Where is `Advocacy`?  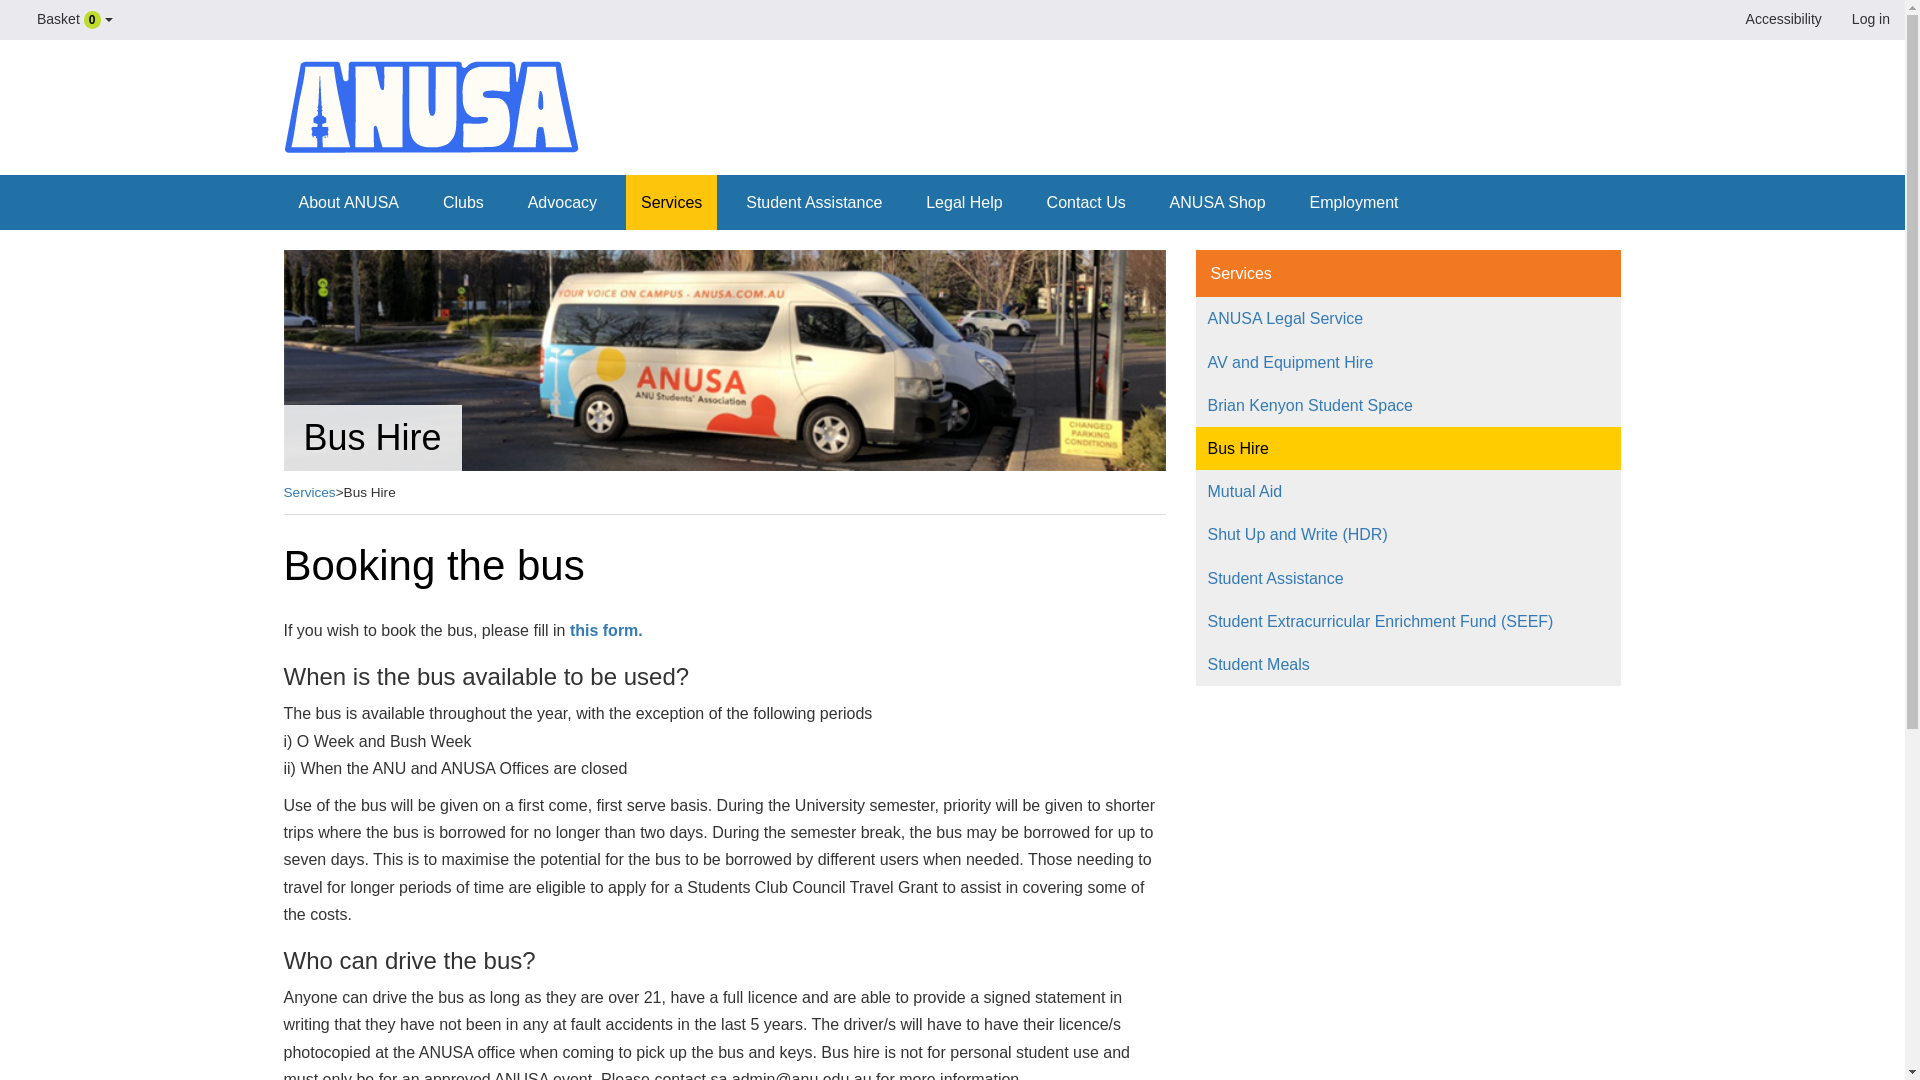 Advocacy is located at coordinates (562, 202).